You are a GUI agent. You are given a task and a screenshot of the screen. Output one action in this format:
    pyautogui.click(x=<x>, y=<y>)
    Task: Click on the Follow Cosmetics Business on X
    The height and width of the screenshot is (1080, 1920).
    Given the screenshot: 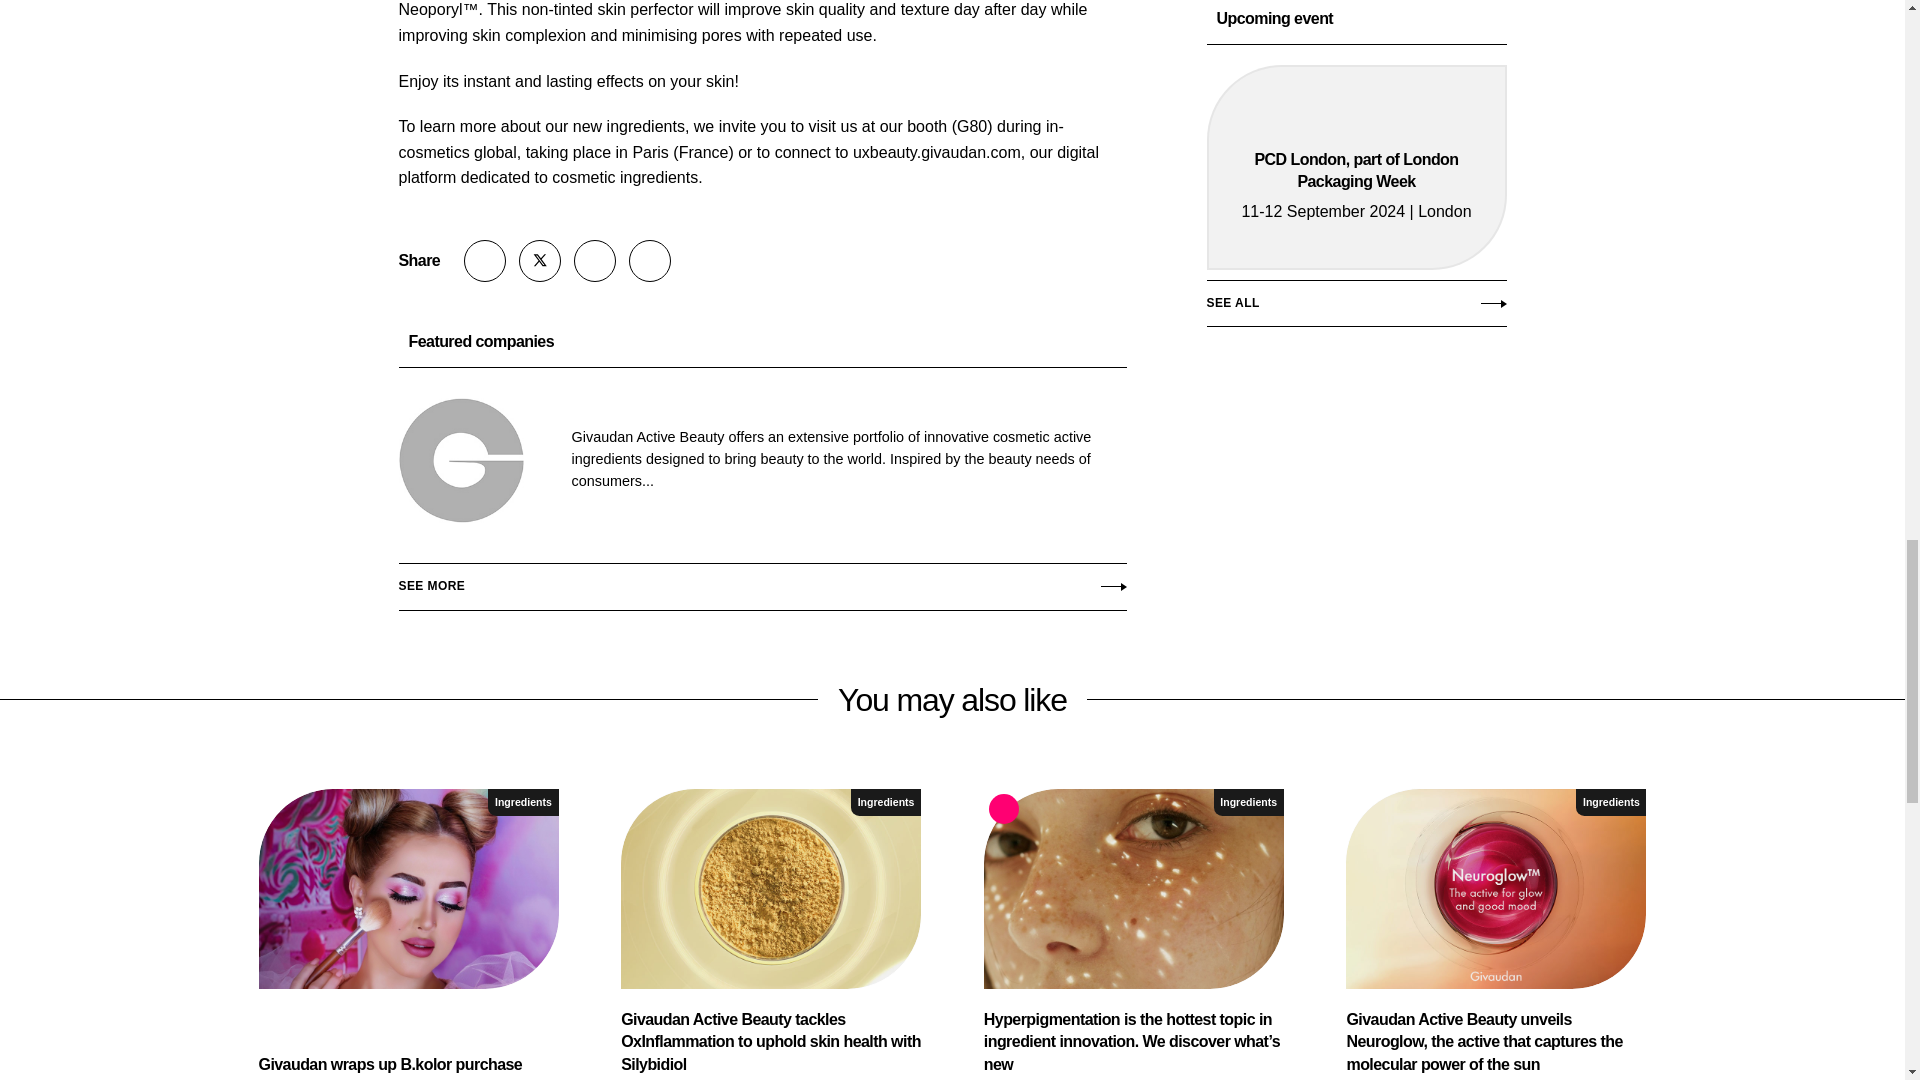 What is the action you would take?
    pyautogui.click(x=539, y=260)
    